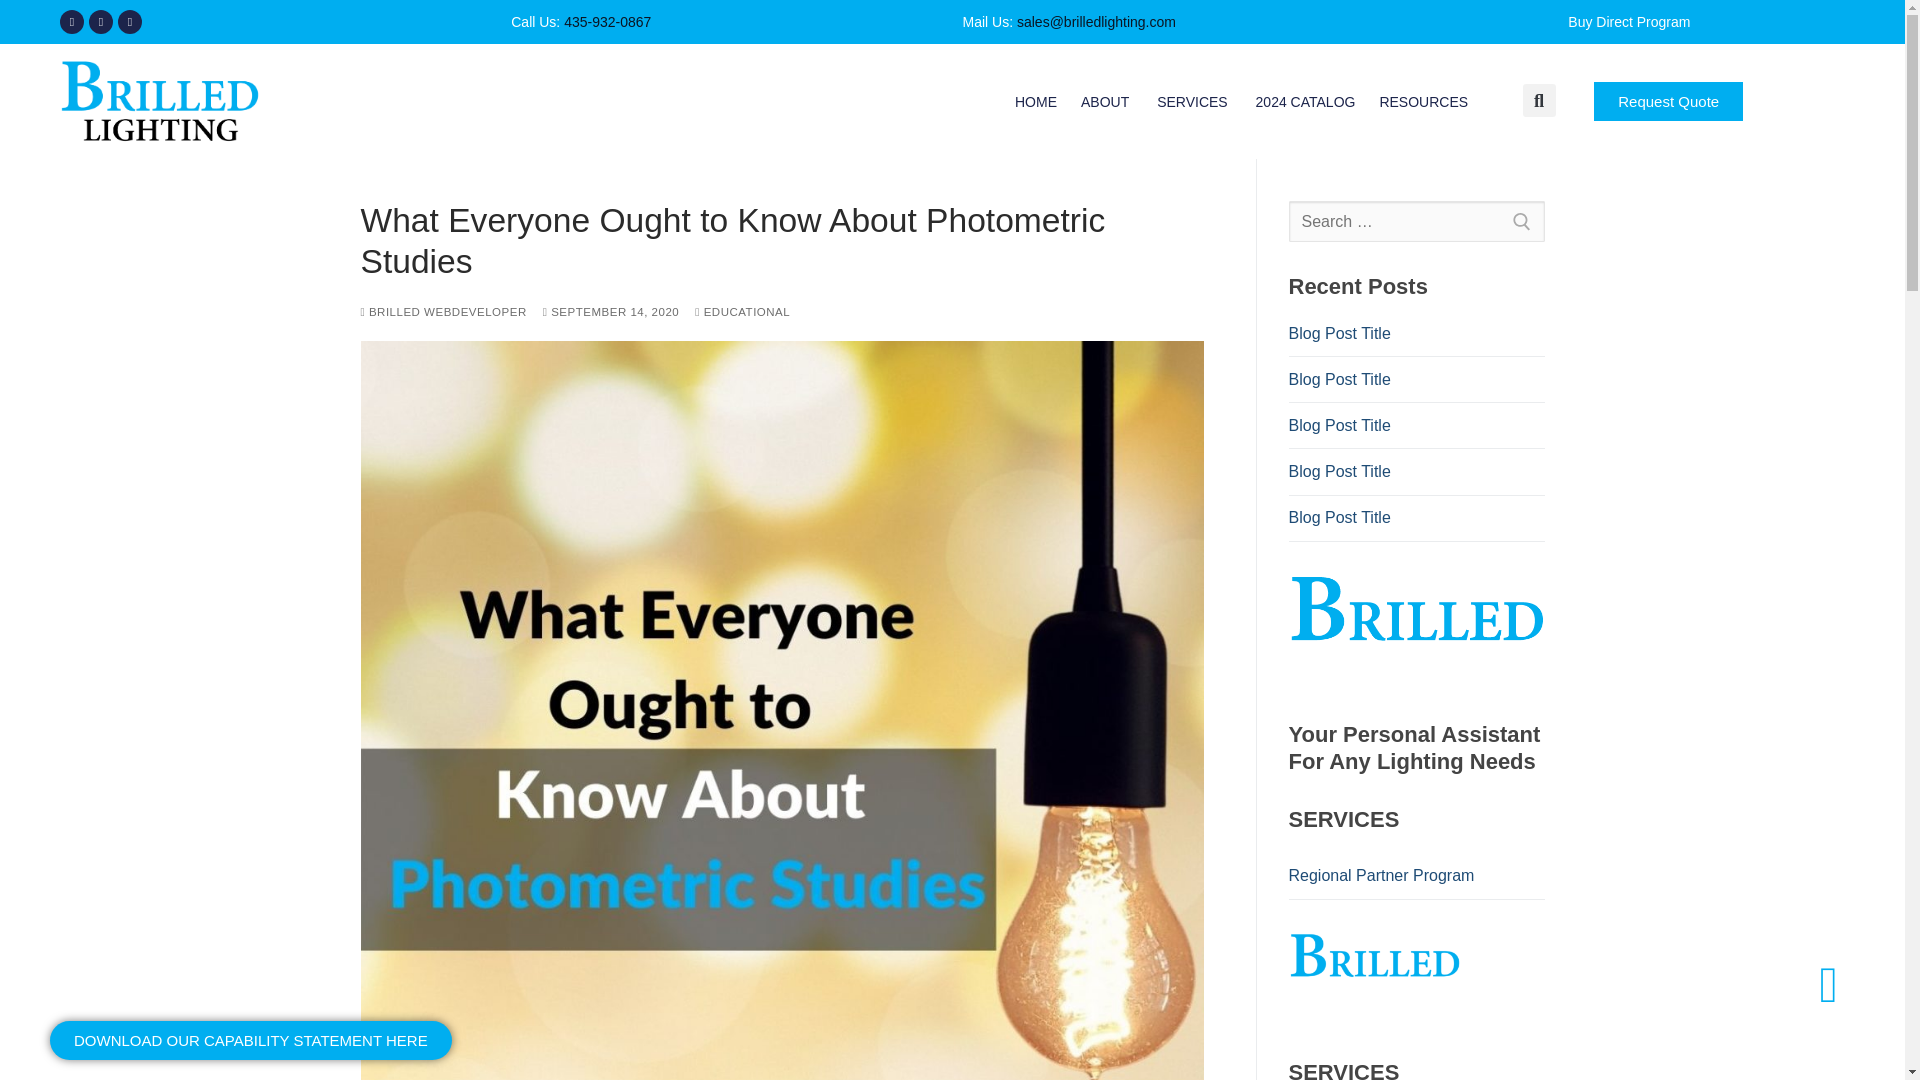  What do you see at coordinates (1106, 100) in the screenshot?
I see `2024 CATALOG` at bounding box center [1106, 100].